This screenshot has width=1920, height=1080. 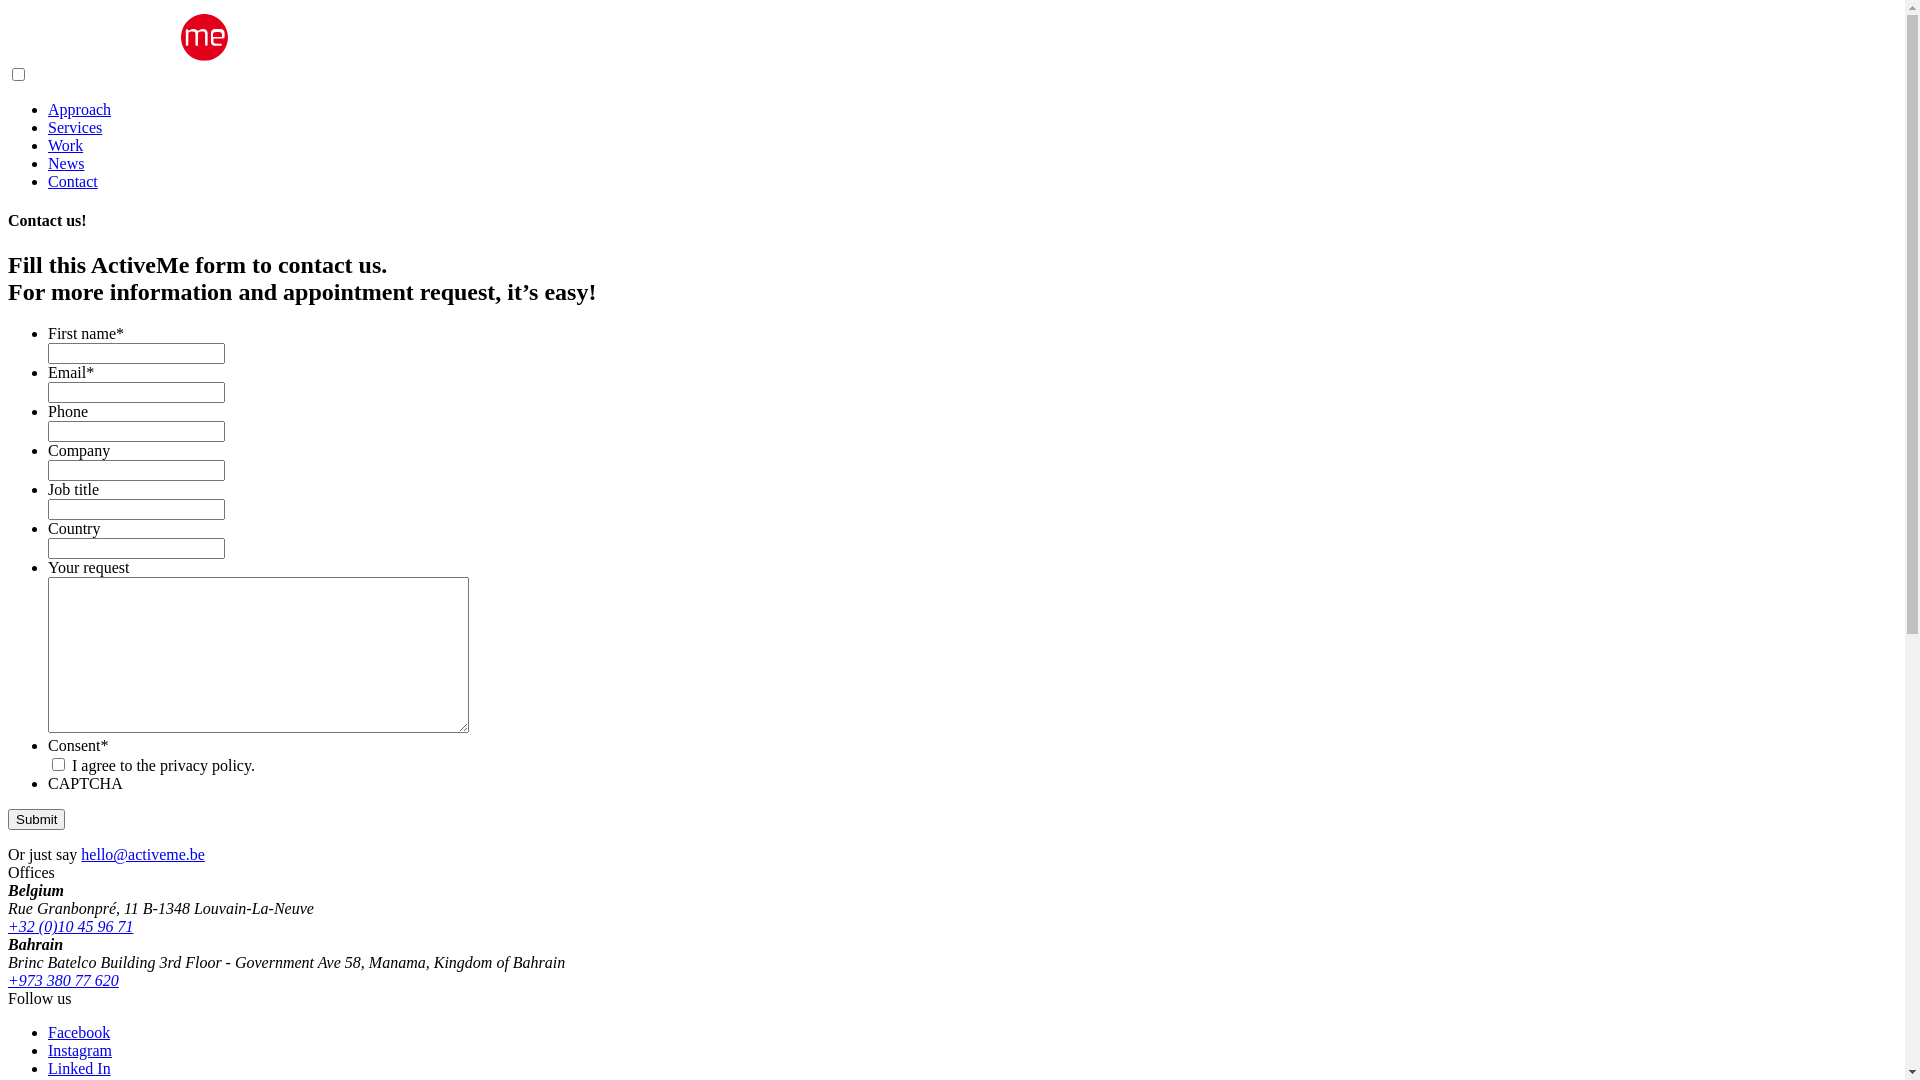 What do you see at coordinates (75, 128) in the screenshot?
I see `Services` at bounding box center [75, 128].